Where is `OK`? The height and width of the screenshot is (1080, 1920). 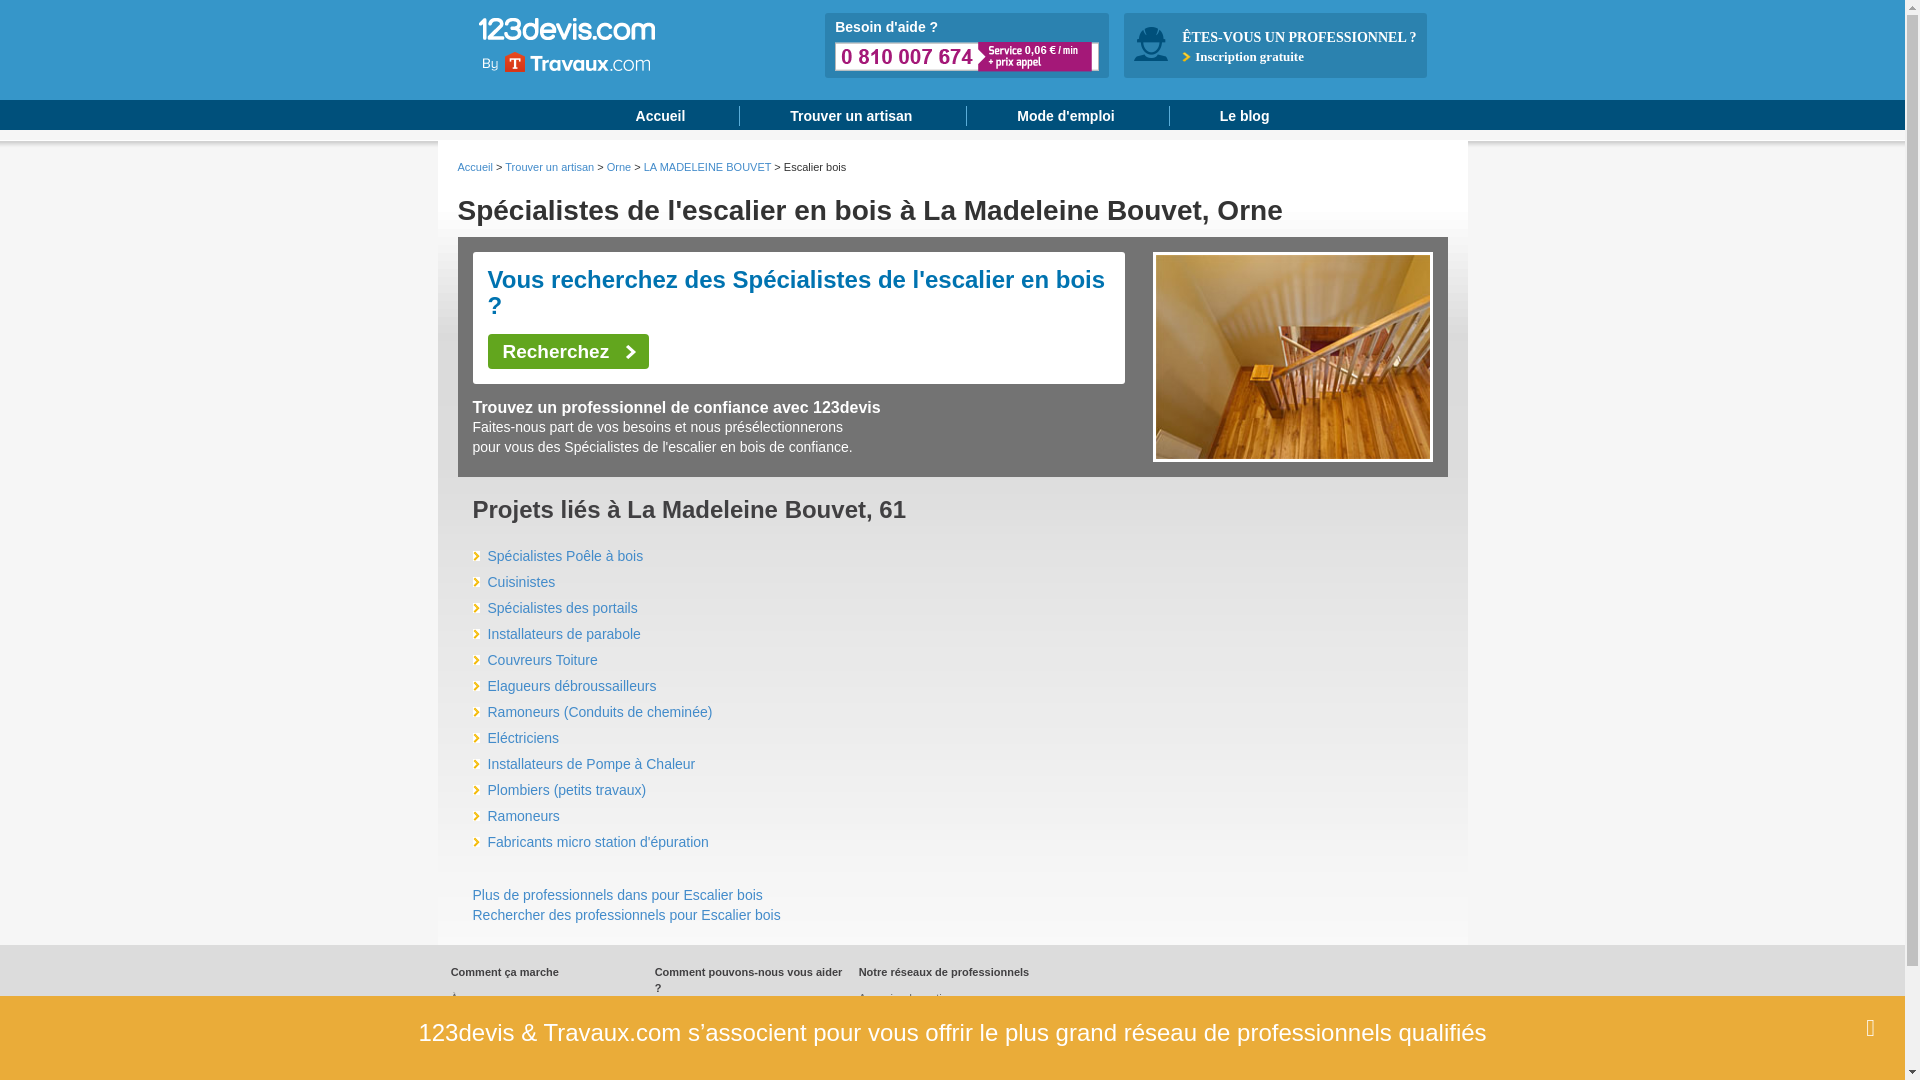
OK is located at coordinates (1486, 1050).